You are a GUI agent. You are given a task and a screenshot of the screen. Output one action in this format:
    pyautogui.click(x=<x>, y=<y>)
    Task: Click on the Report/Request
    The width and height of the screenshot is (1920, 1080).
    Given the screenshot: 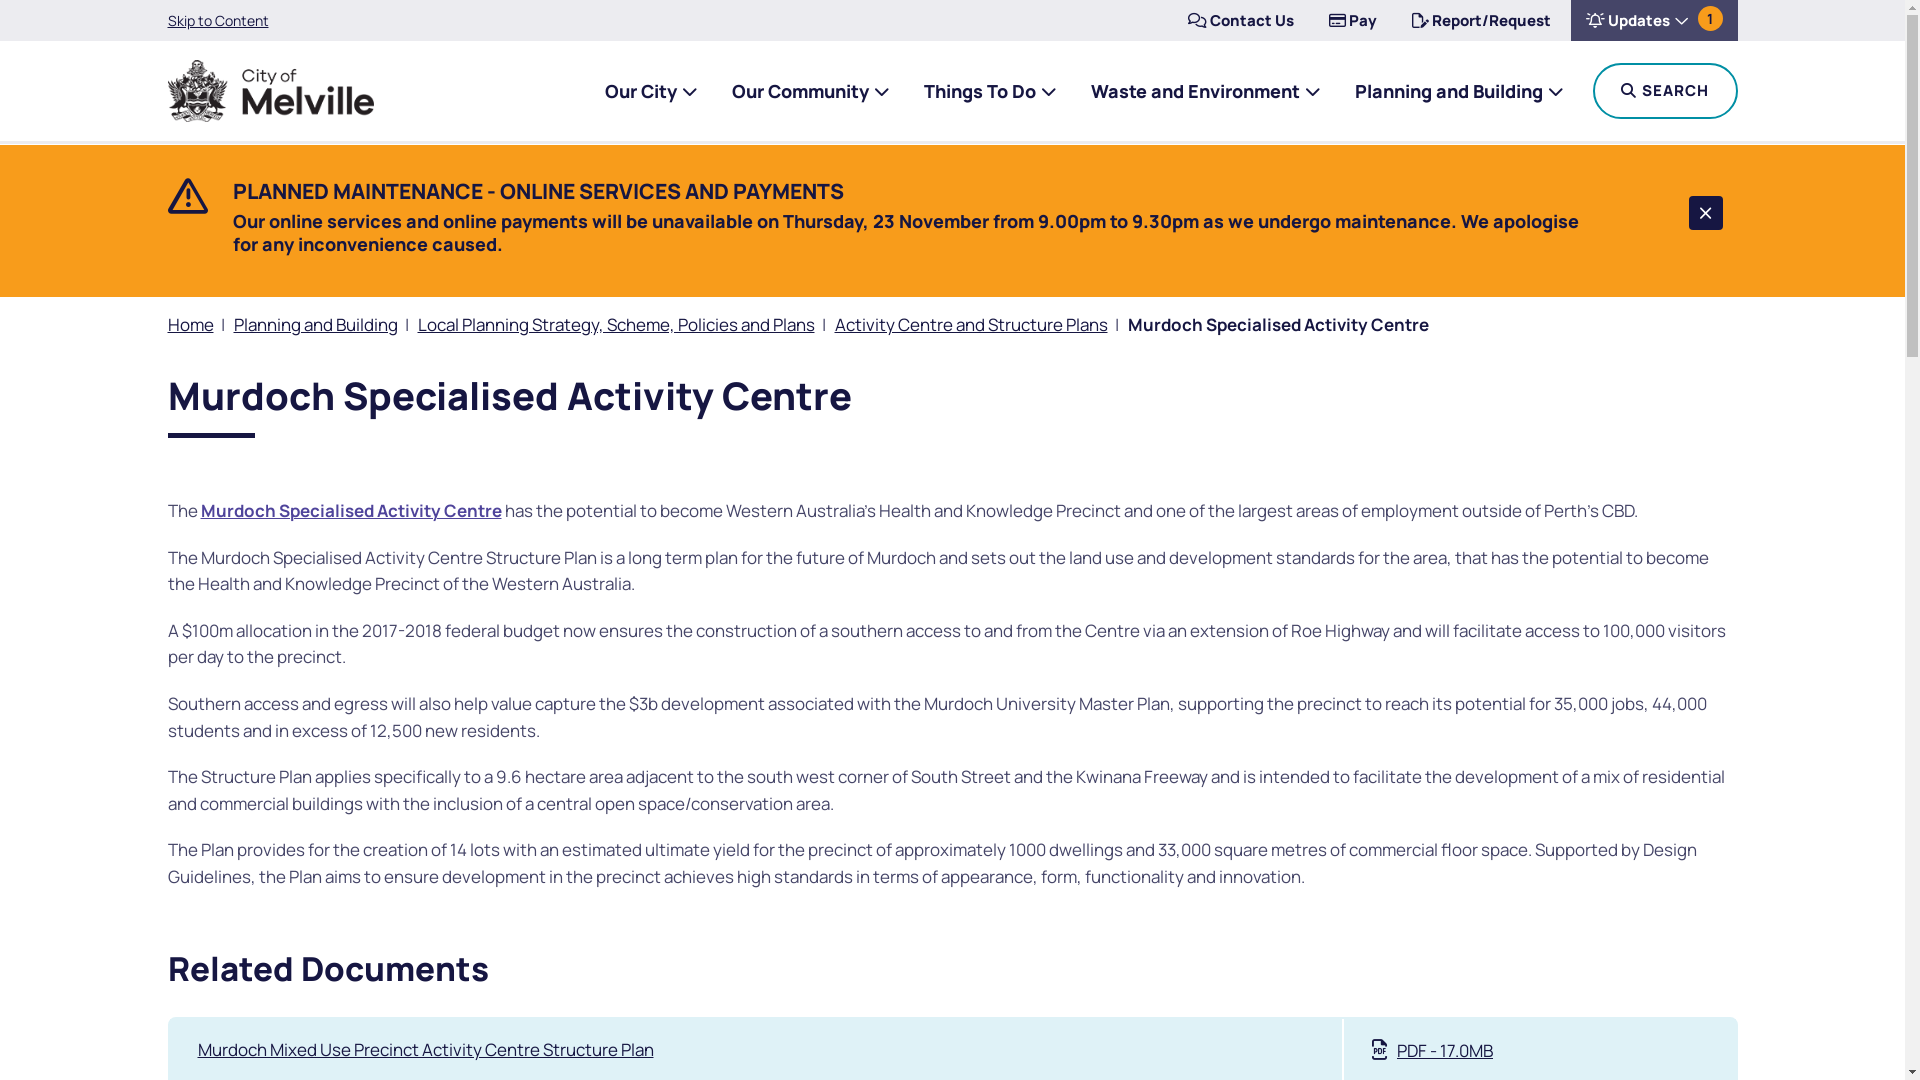 What is the action you would take?
    pyautogui.click(x=1480, y=20)
    